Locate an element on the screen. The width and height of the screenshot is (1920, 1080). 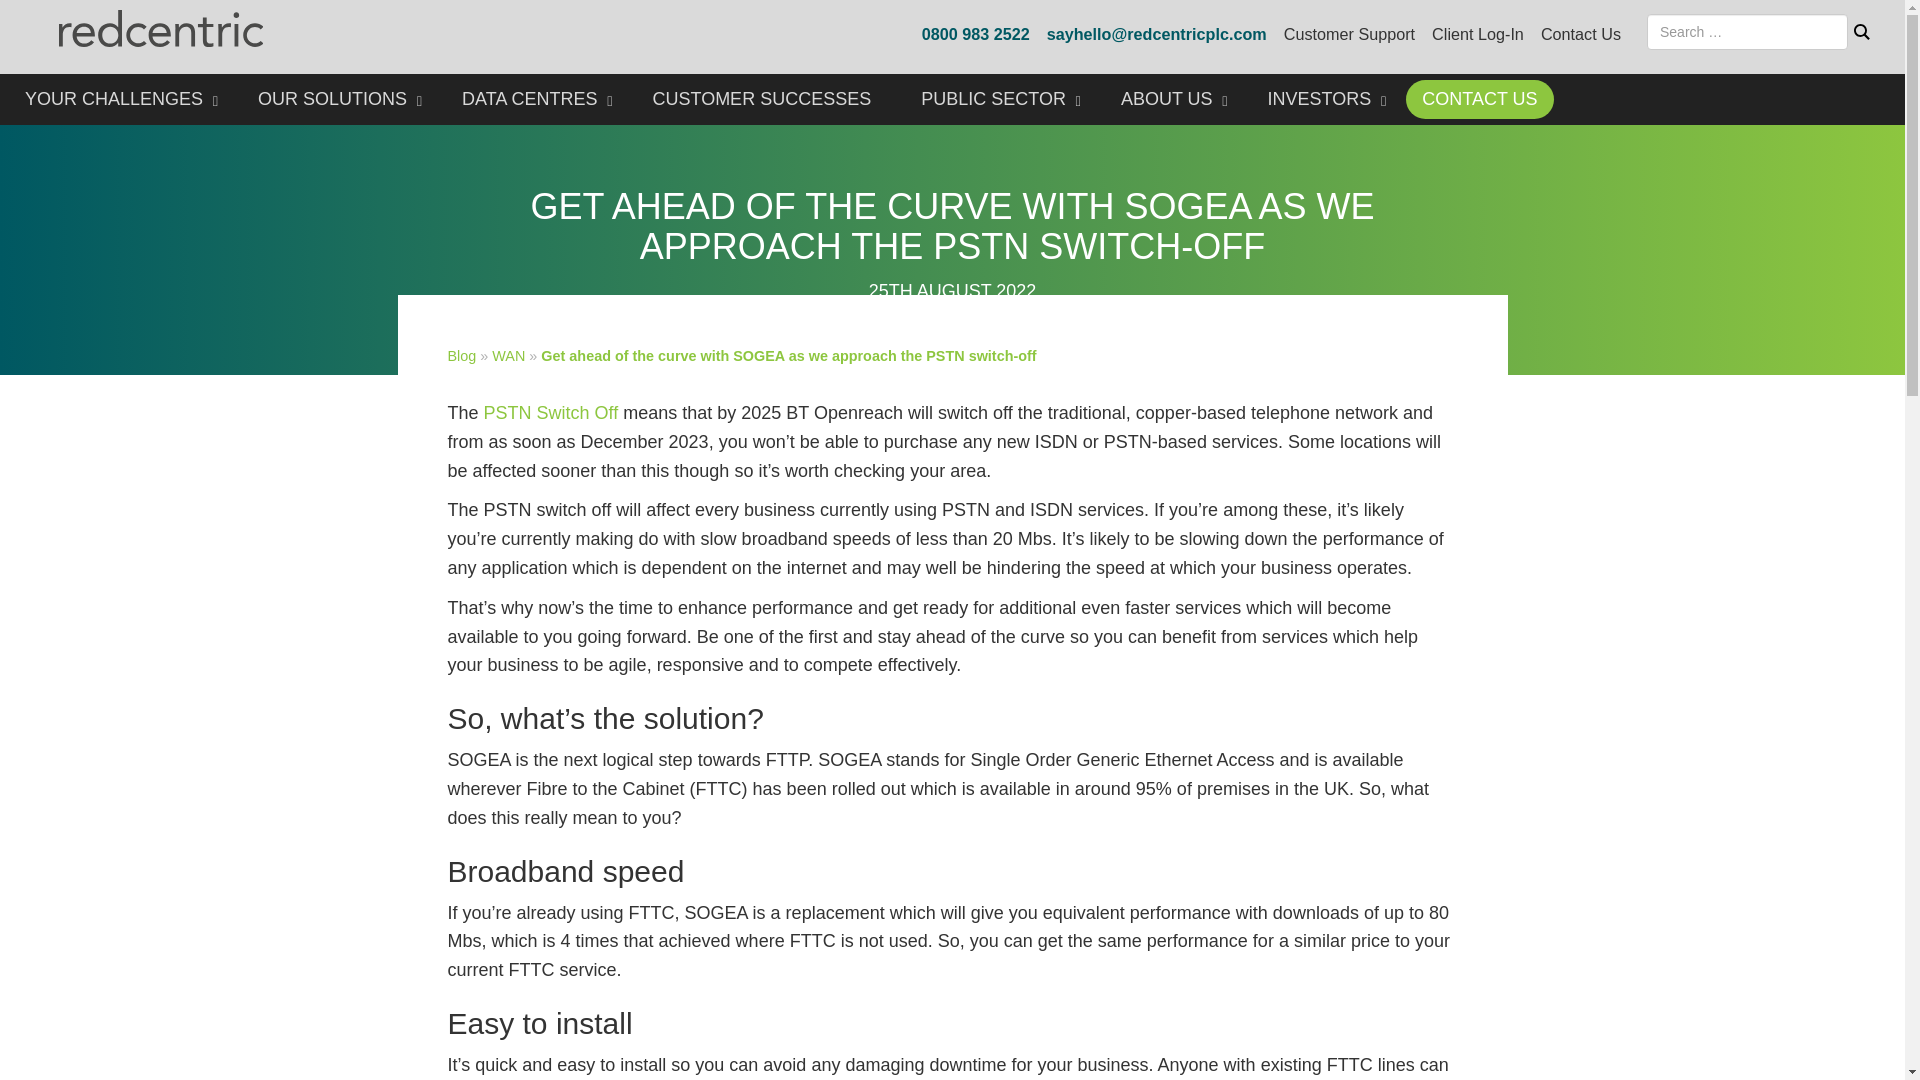
Search is located at coordinates (1862, 31).